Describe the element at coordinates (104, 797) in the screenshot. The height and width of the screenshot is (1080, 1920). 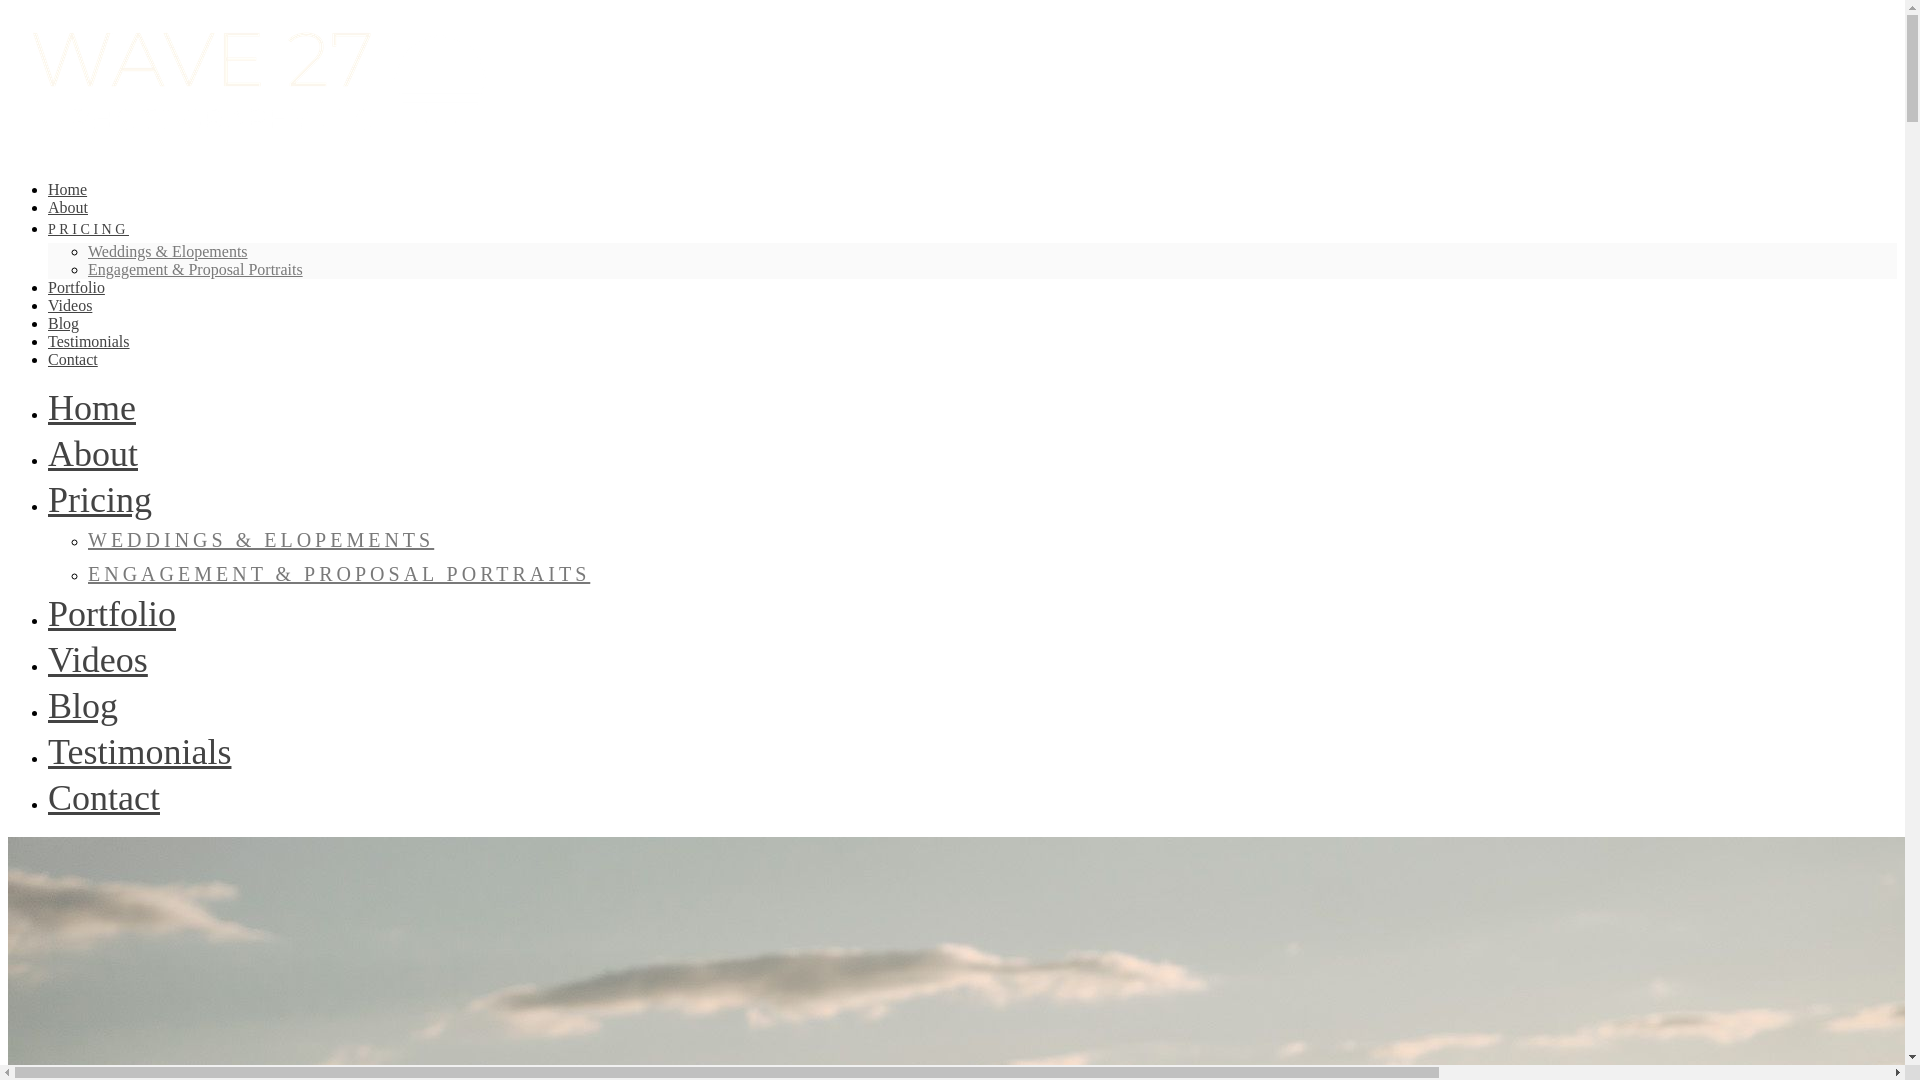
I see `Contact` at that location.